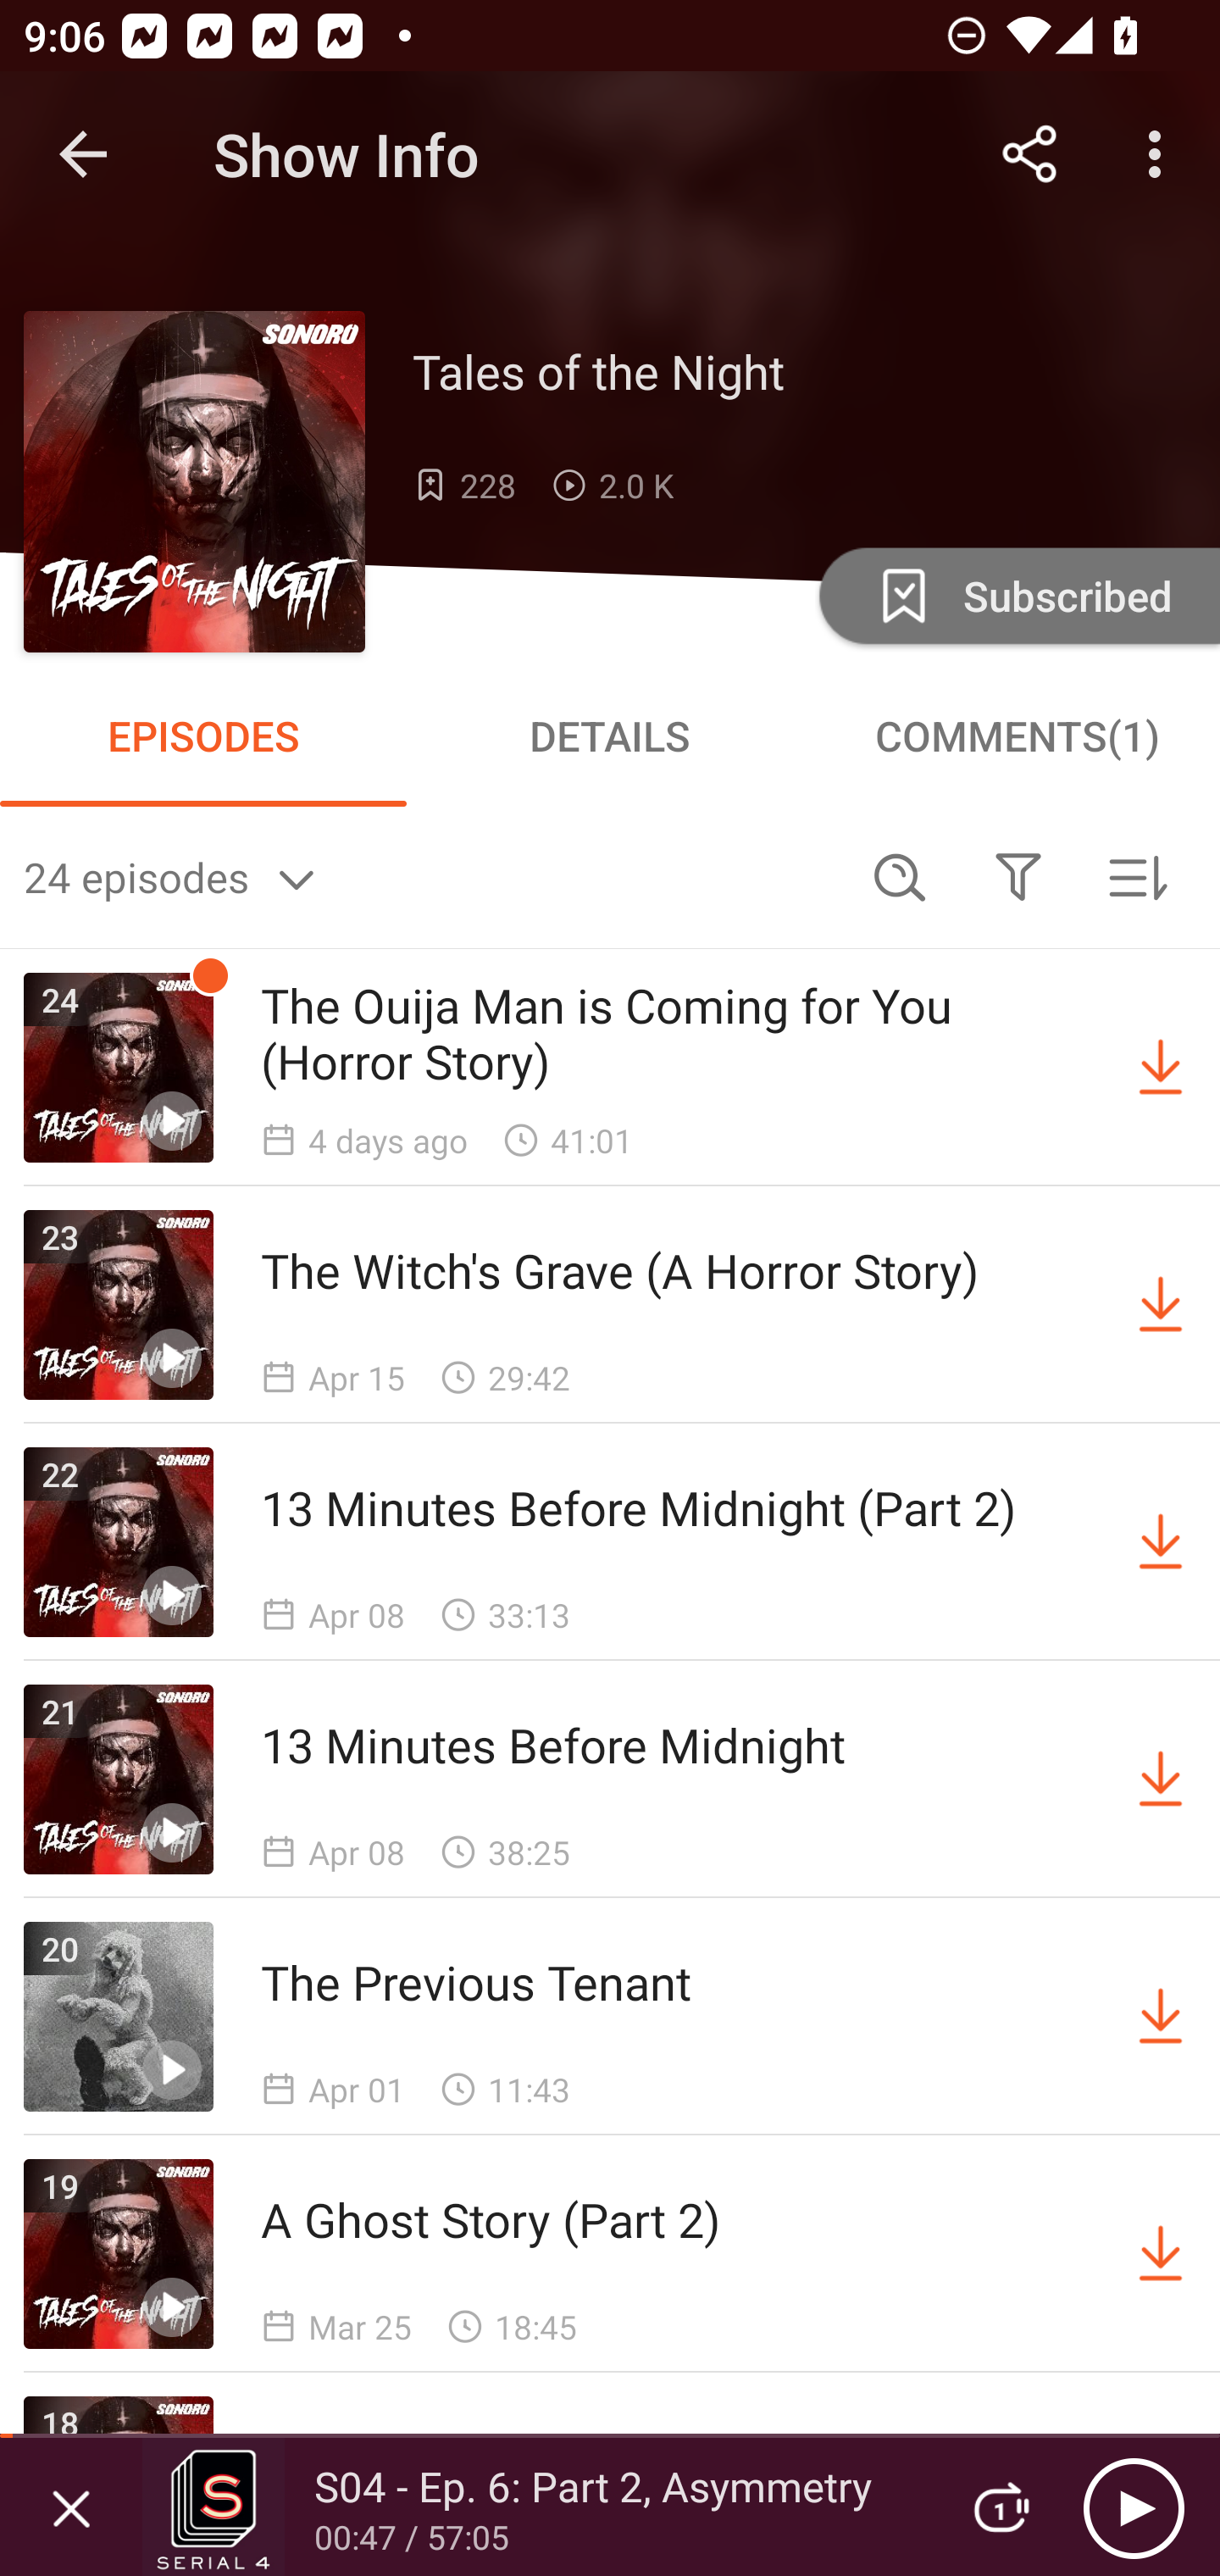 The height and width of the screenshot is (2576, 1220). Describe the element at coordinates (1030, 154) in the screenshot. I see `Share` at that location.